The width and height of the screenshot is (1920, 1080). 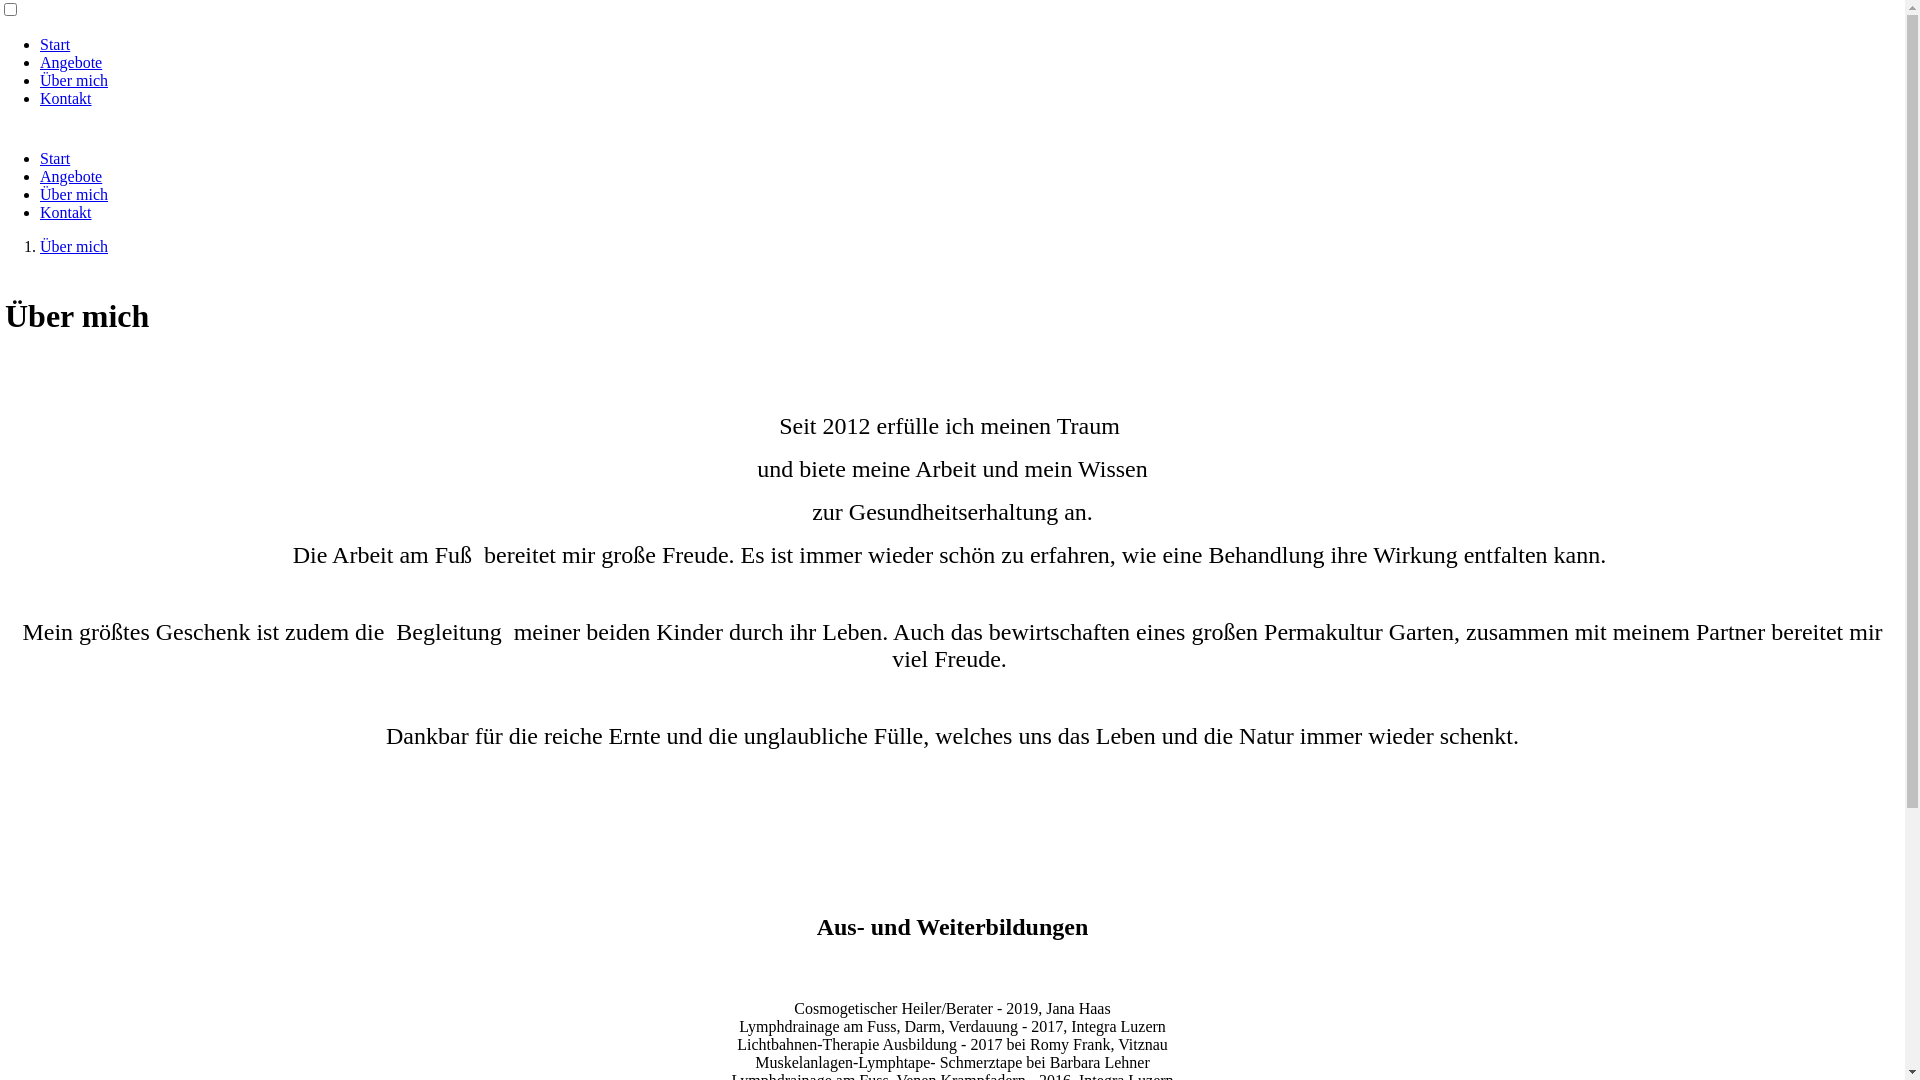 I want to click on Kontakt, so click(x=66, y=98).